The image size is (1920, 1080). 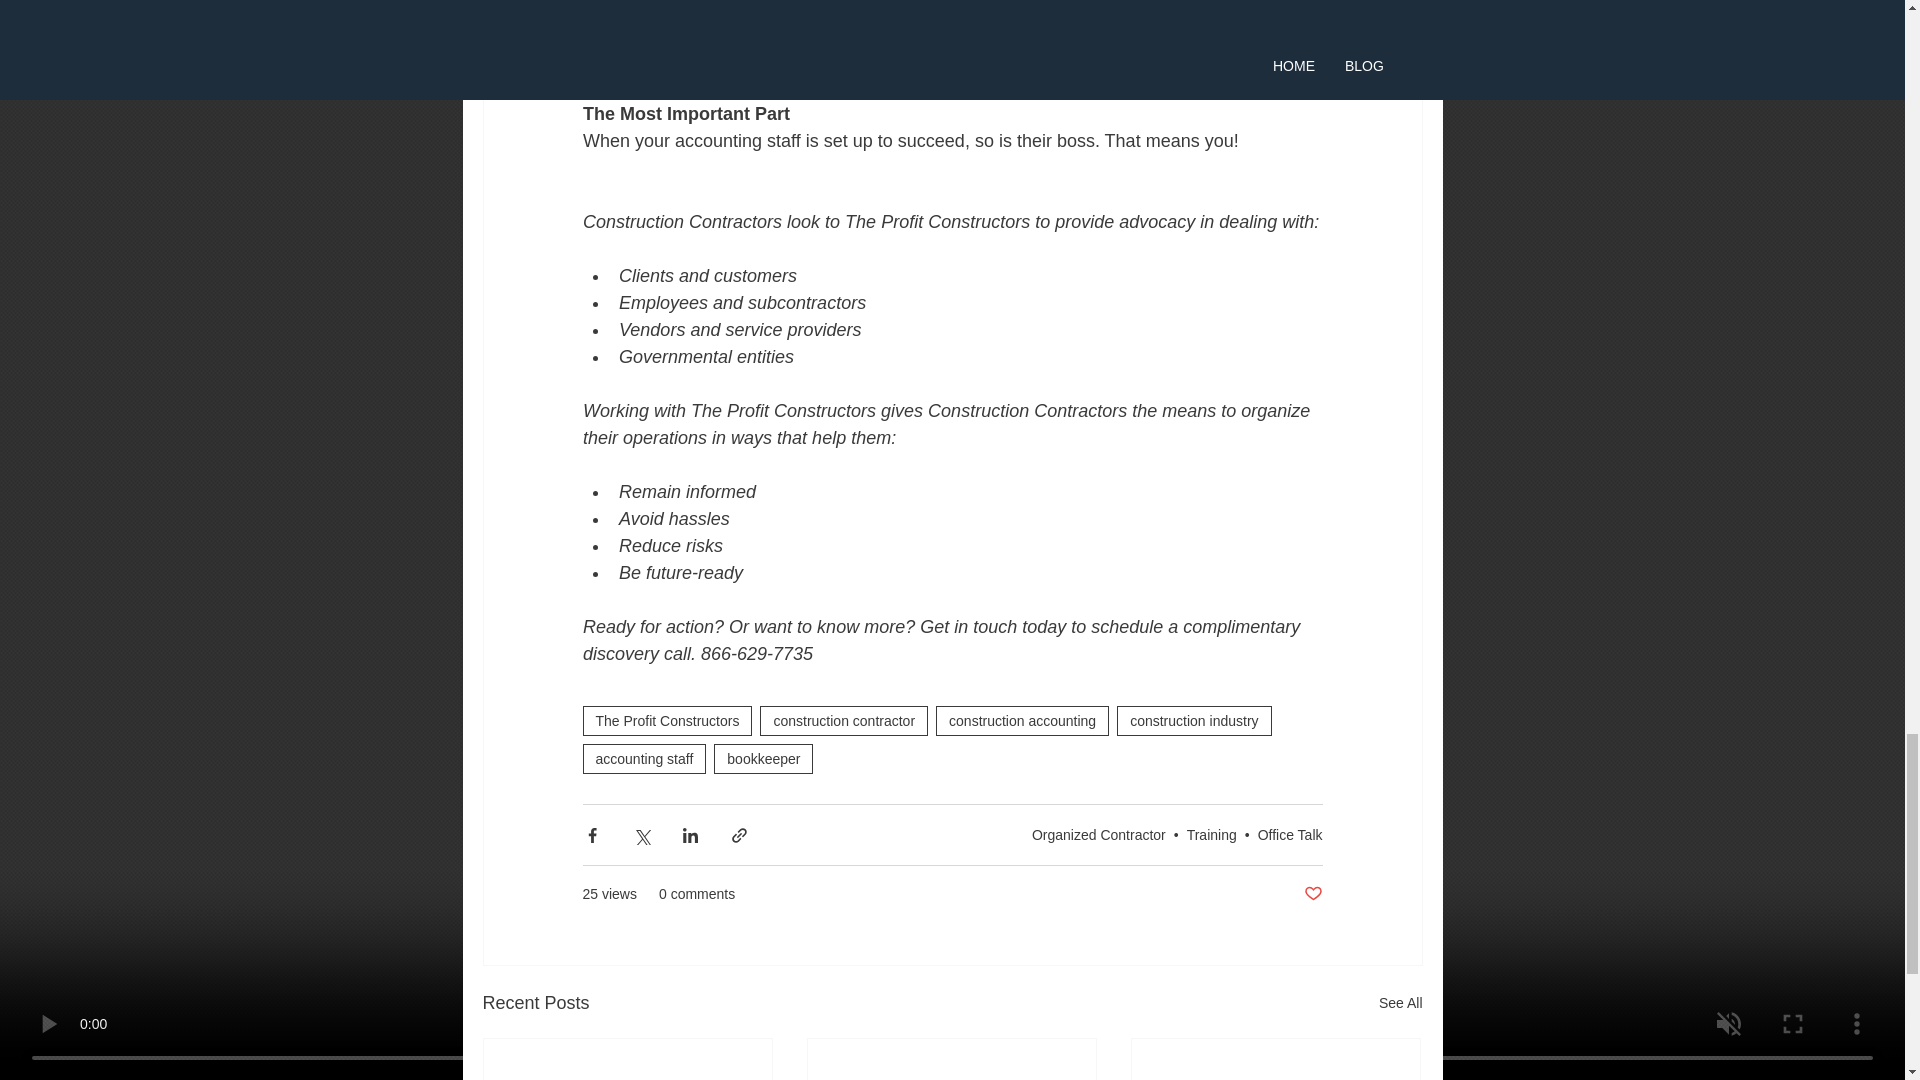 I want to click on See All, so click(x=1400, y=1004).